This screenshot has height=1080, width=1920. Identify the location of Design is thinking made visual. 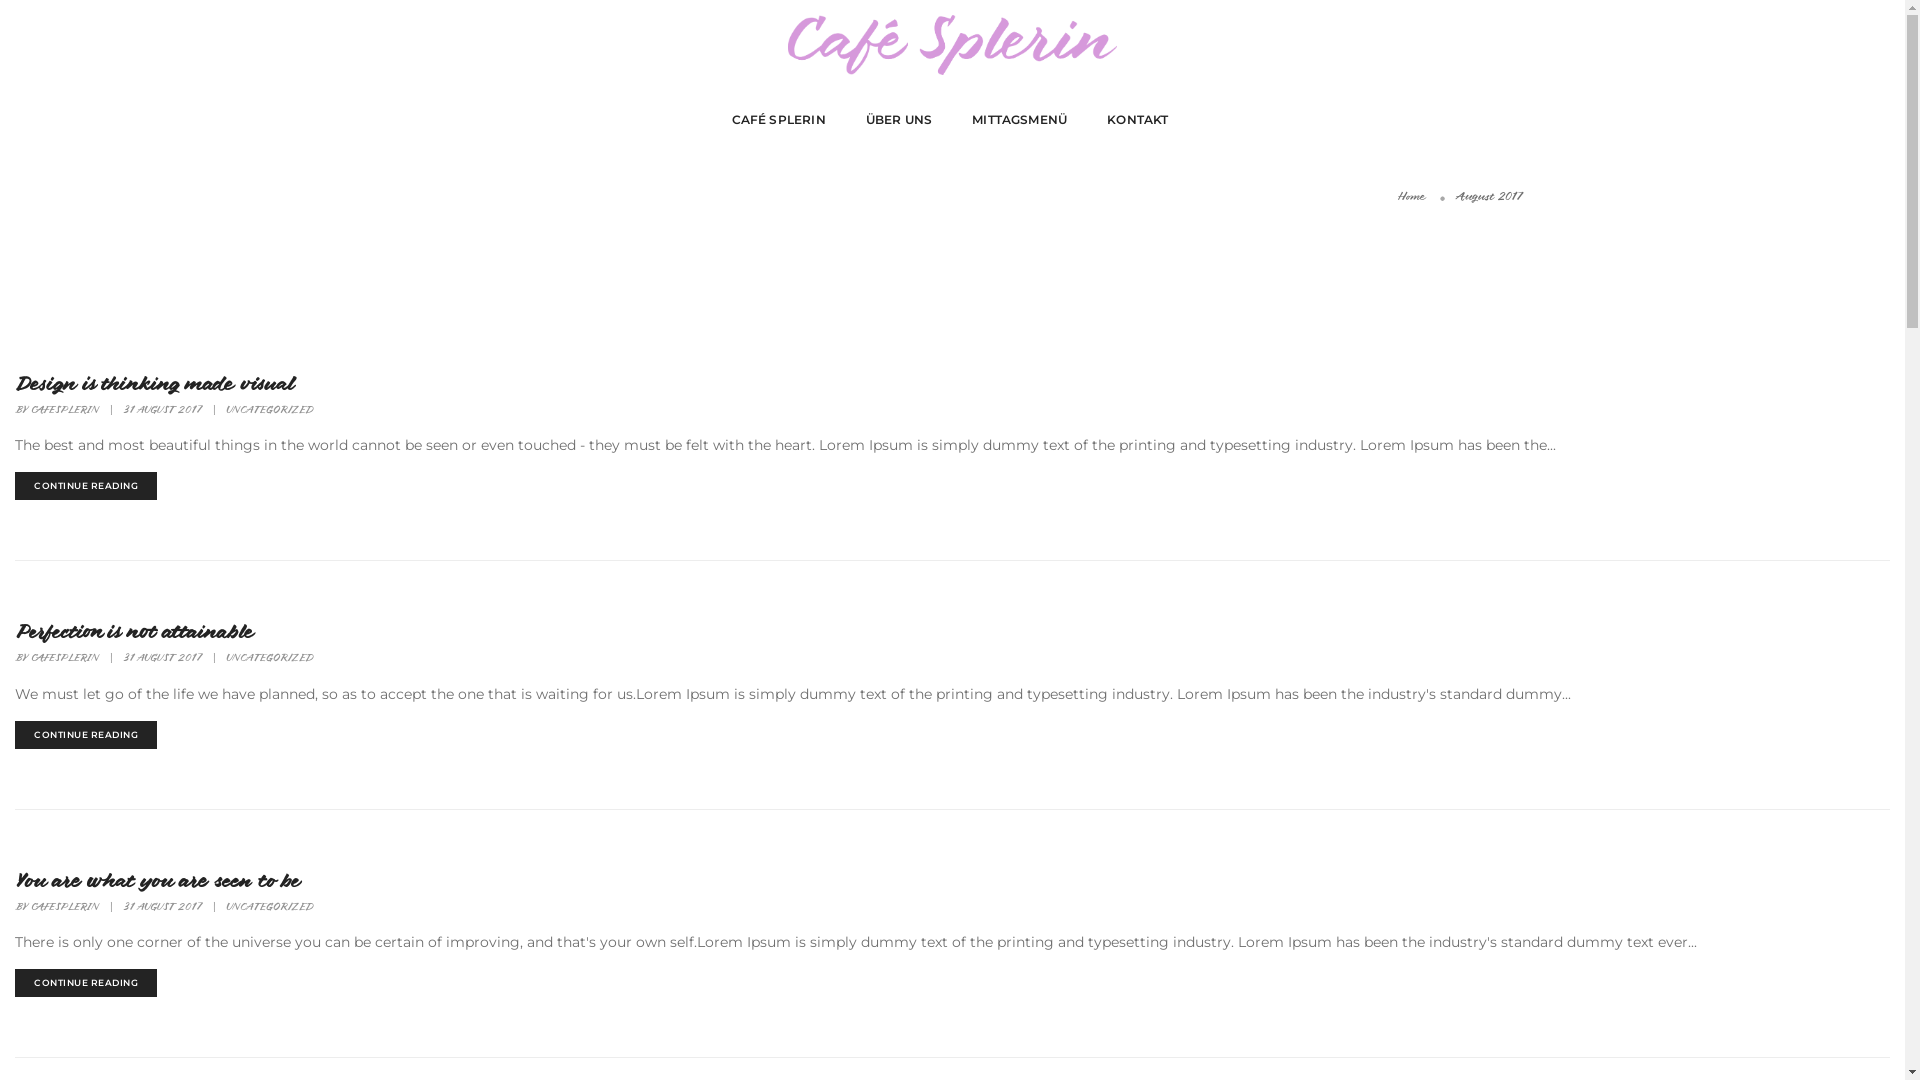
(154, 386).